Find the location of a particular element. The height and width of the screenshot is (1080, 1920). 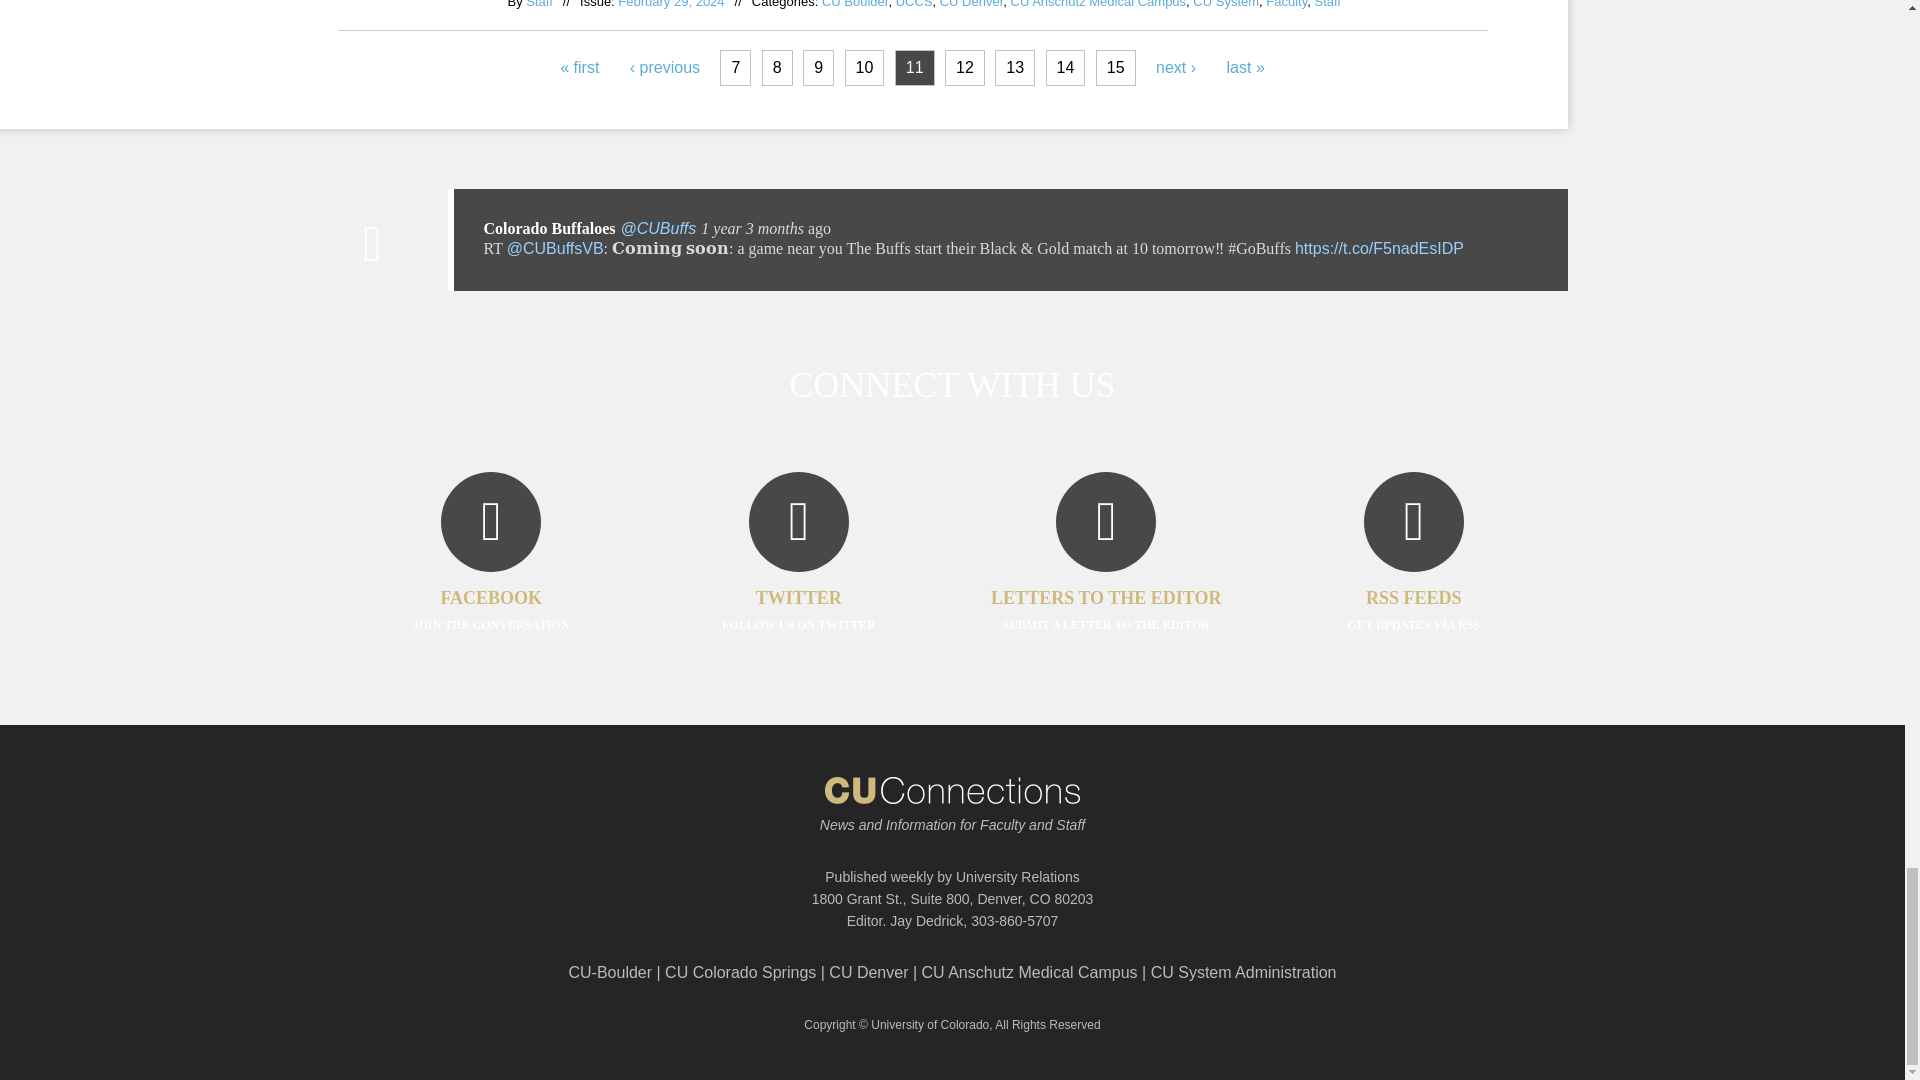

Go to next page is located at coordinates (1176, 68).